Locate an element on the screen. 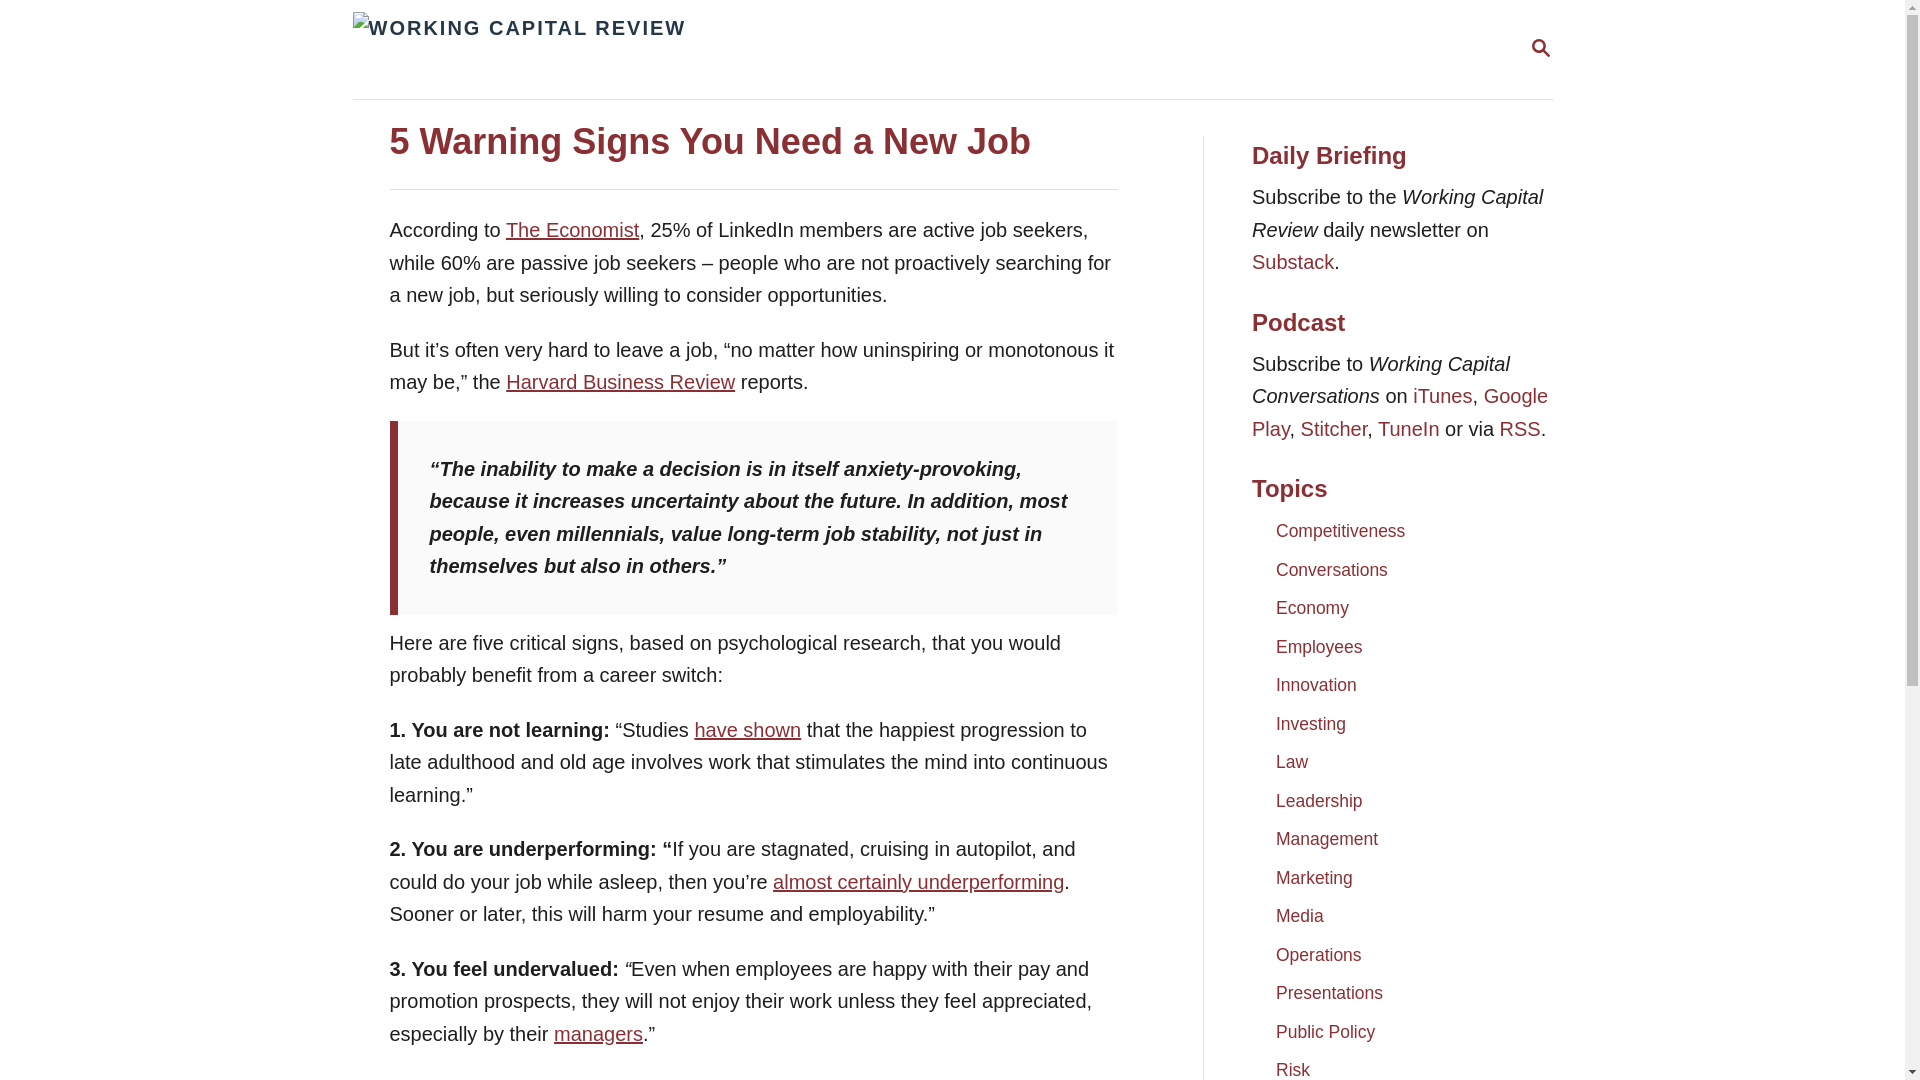 The width and height of the screenshot is (1920, 1080). Law is located at coordinates (1292, 762).